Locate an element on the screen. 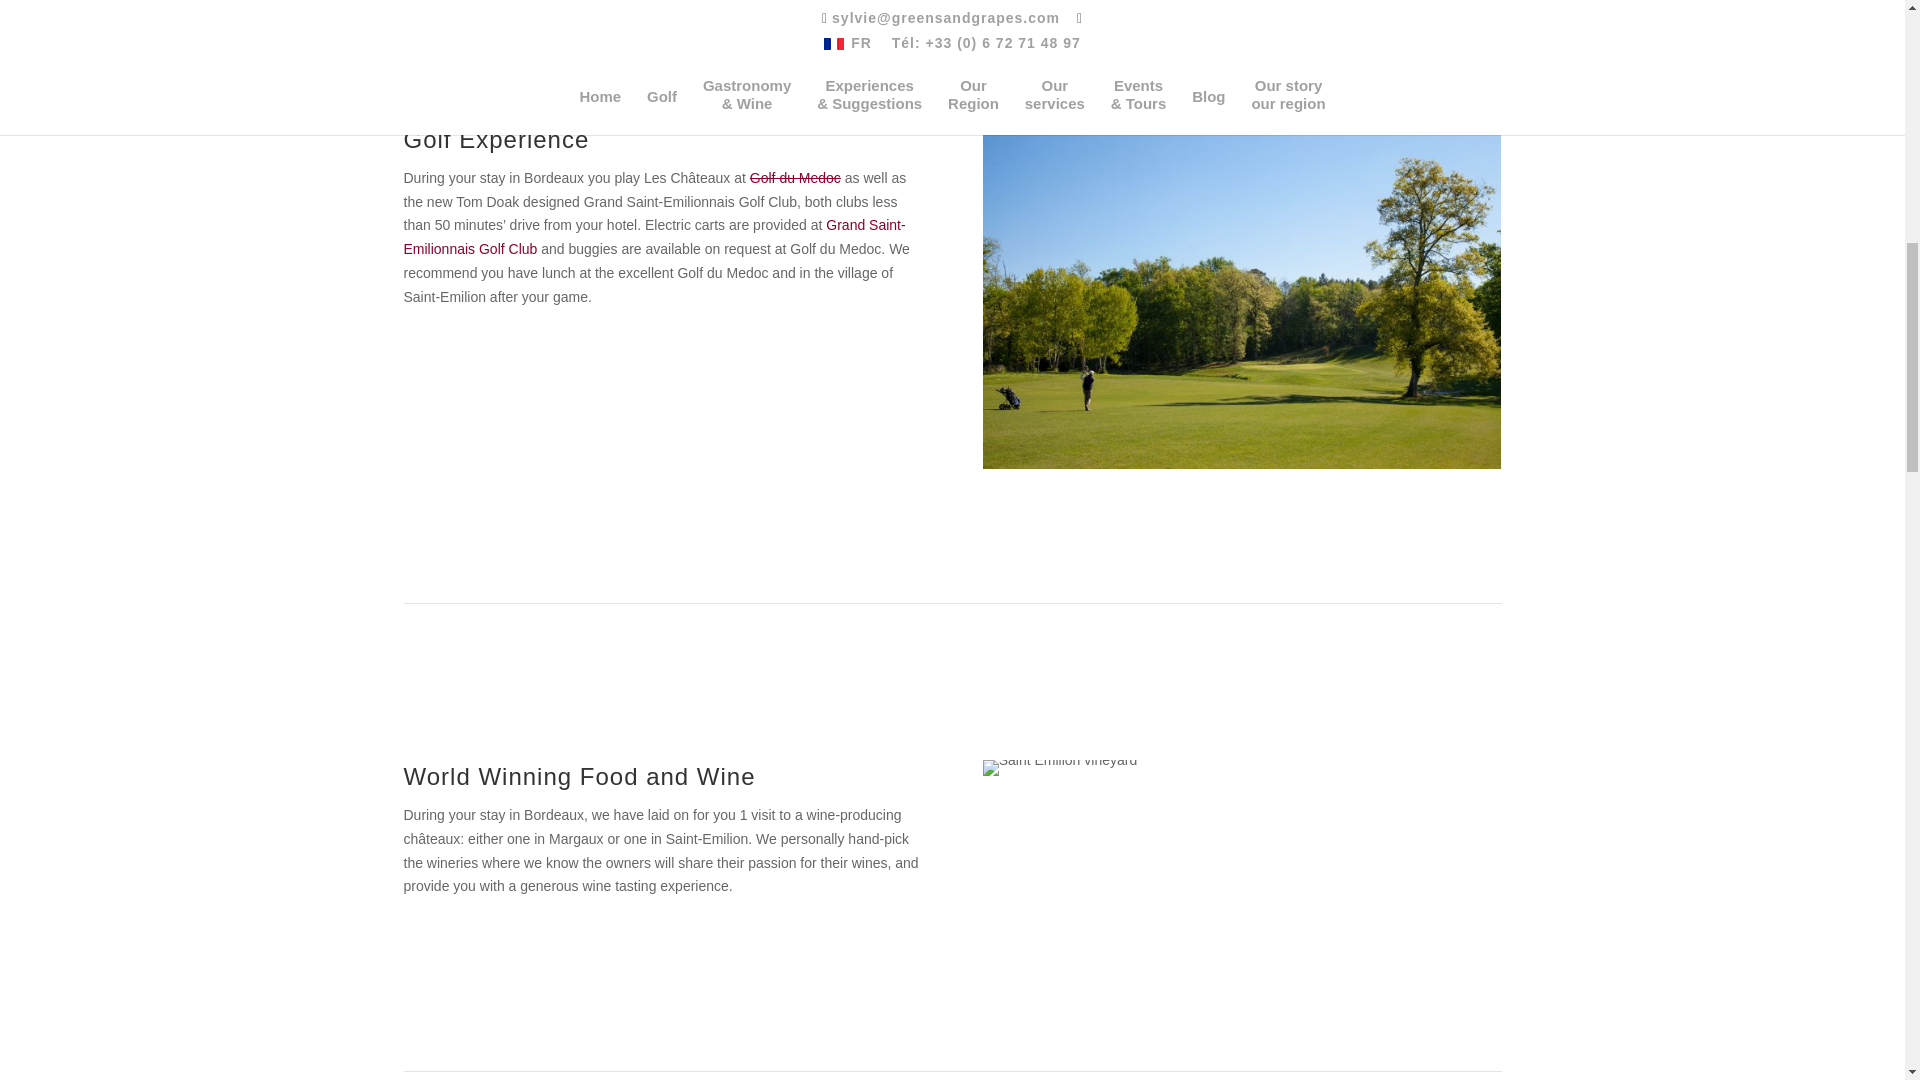 This screenshot has height=1080, width=1920. Family golf is located at coordinates (1242, 296).